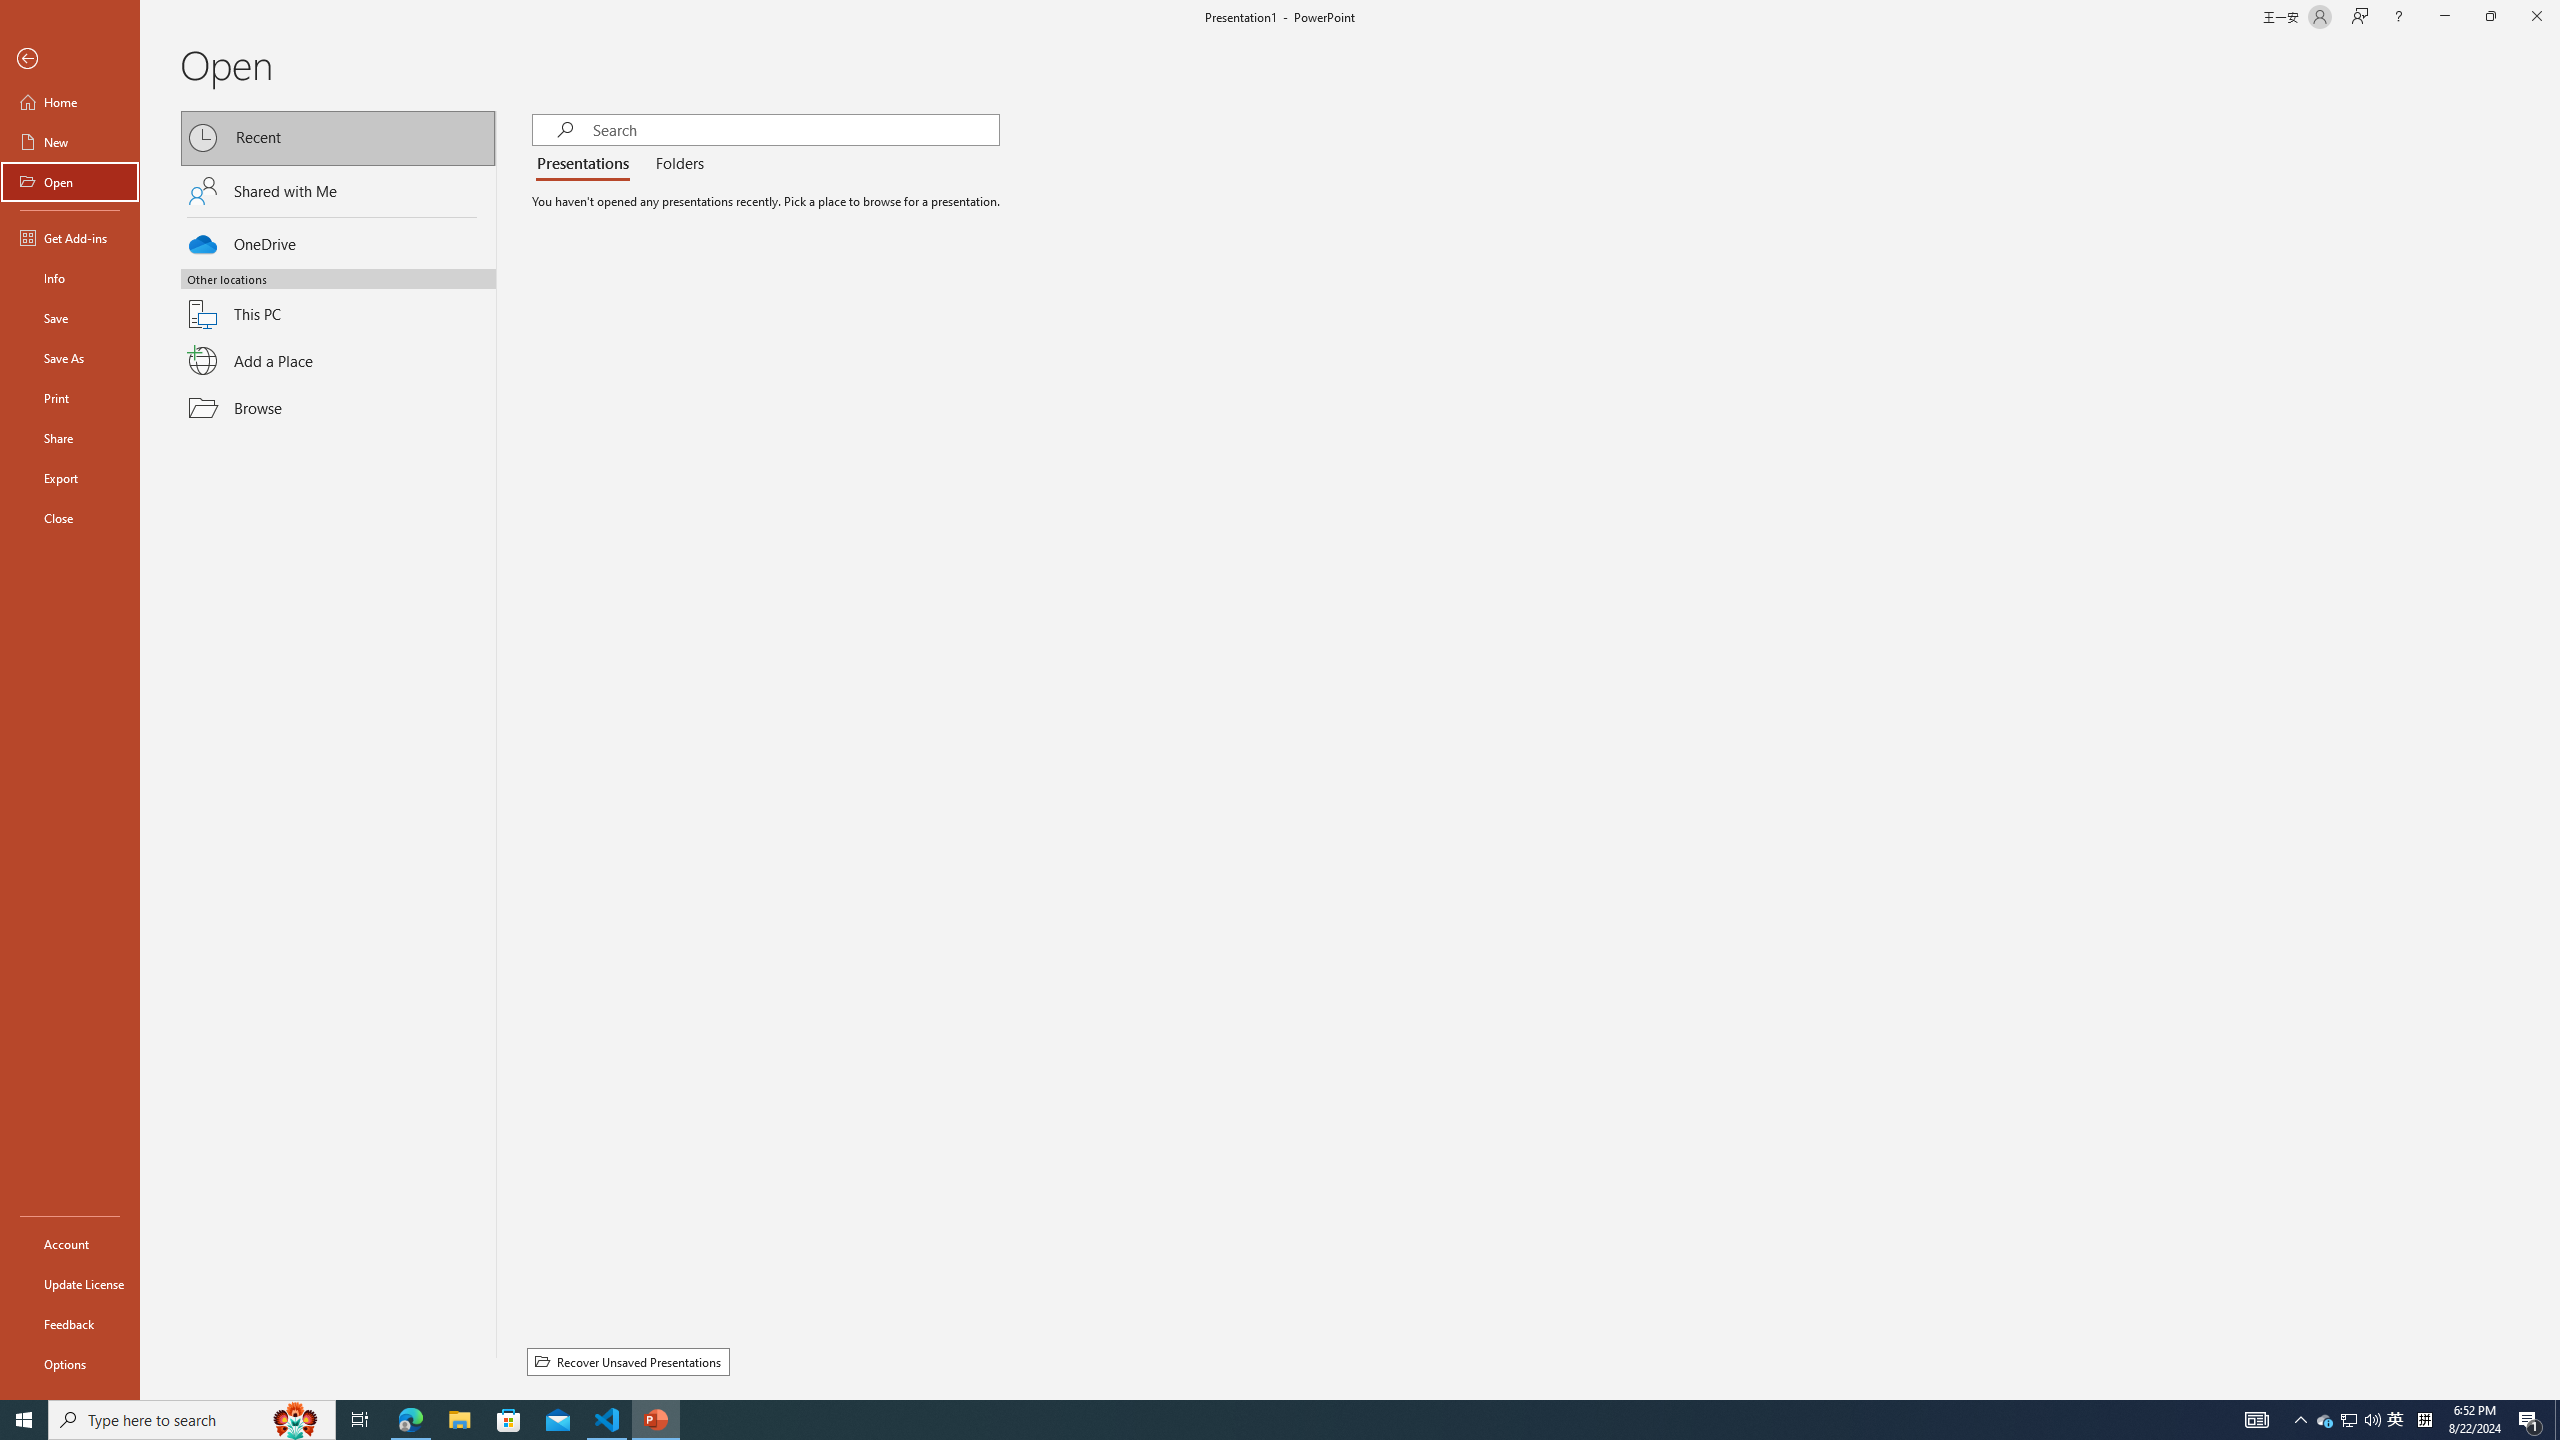  What do you see at coordinates (70, 278) in the screenshot?
I see `Info` at bounding box center [70, 278].